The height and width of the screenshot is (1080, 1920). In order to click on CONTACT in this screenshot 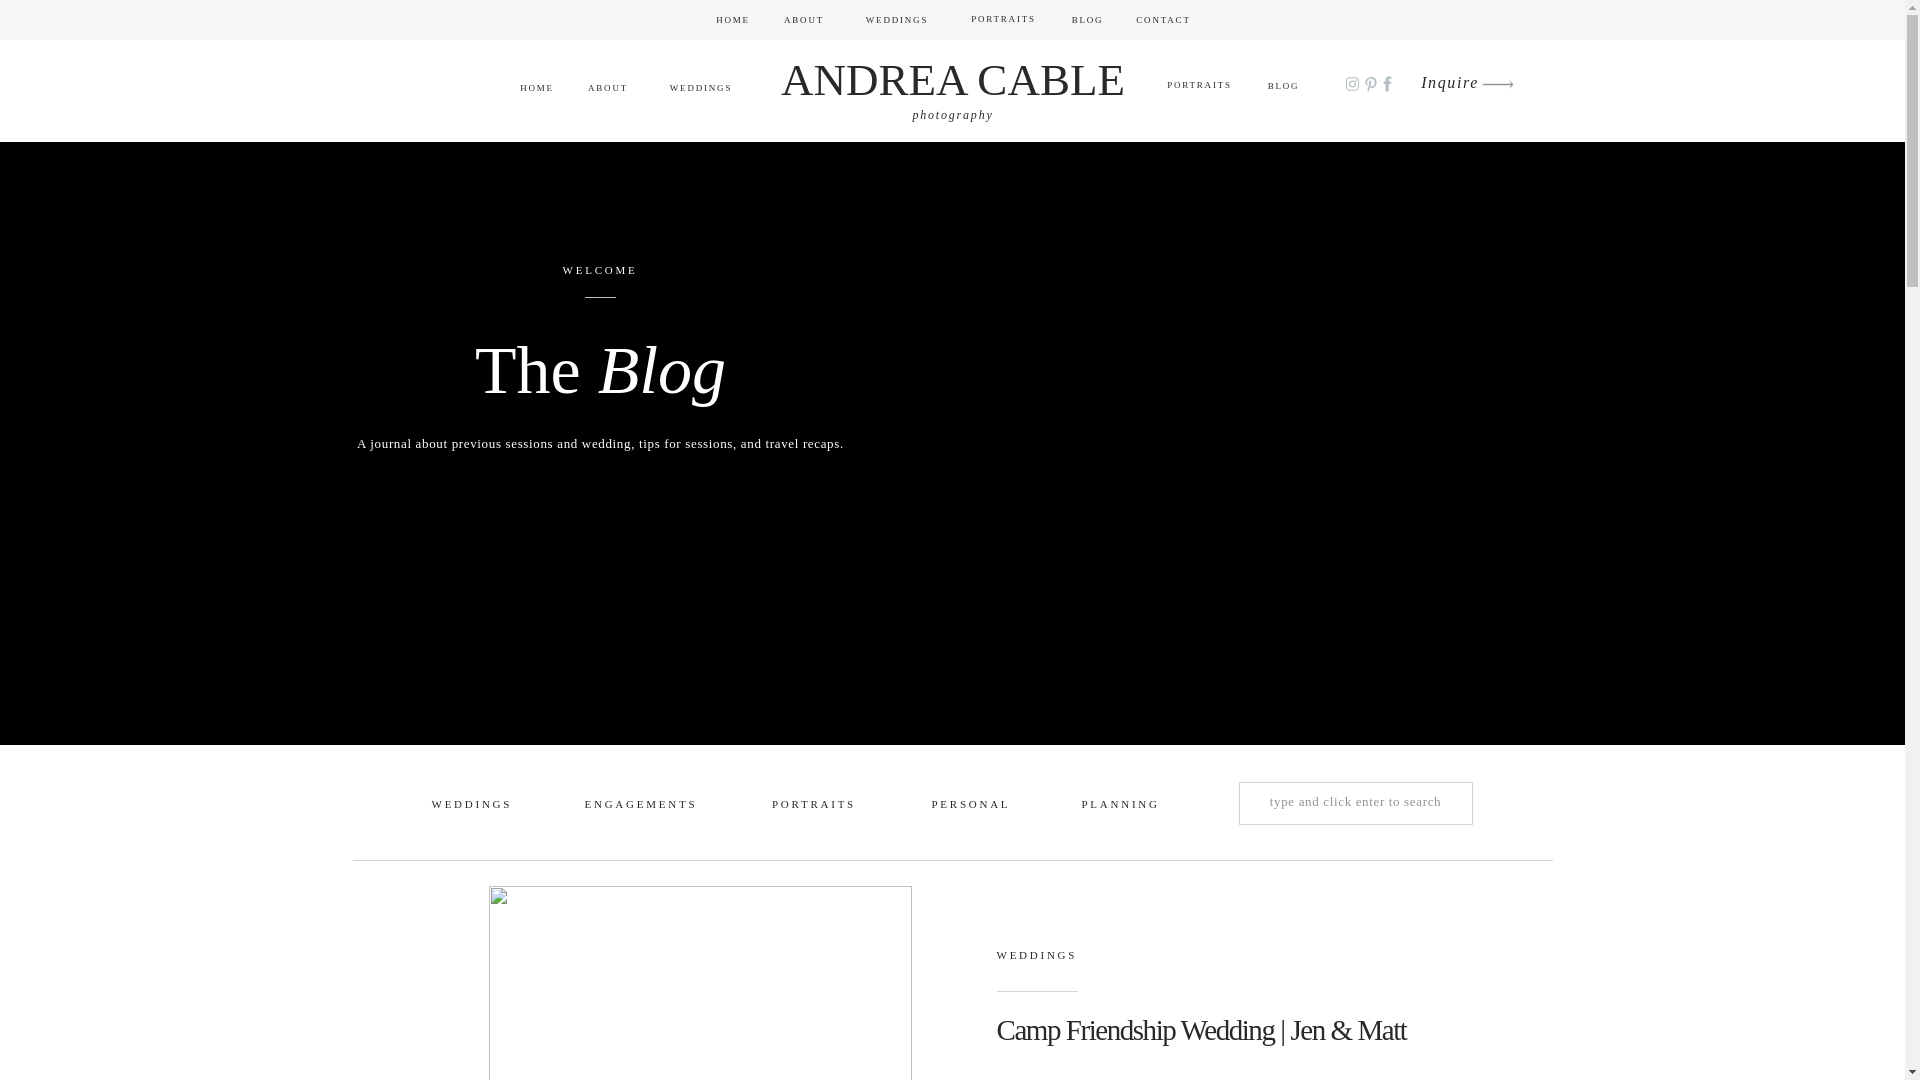, I will do `click(1164, 20)`.